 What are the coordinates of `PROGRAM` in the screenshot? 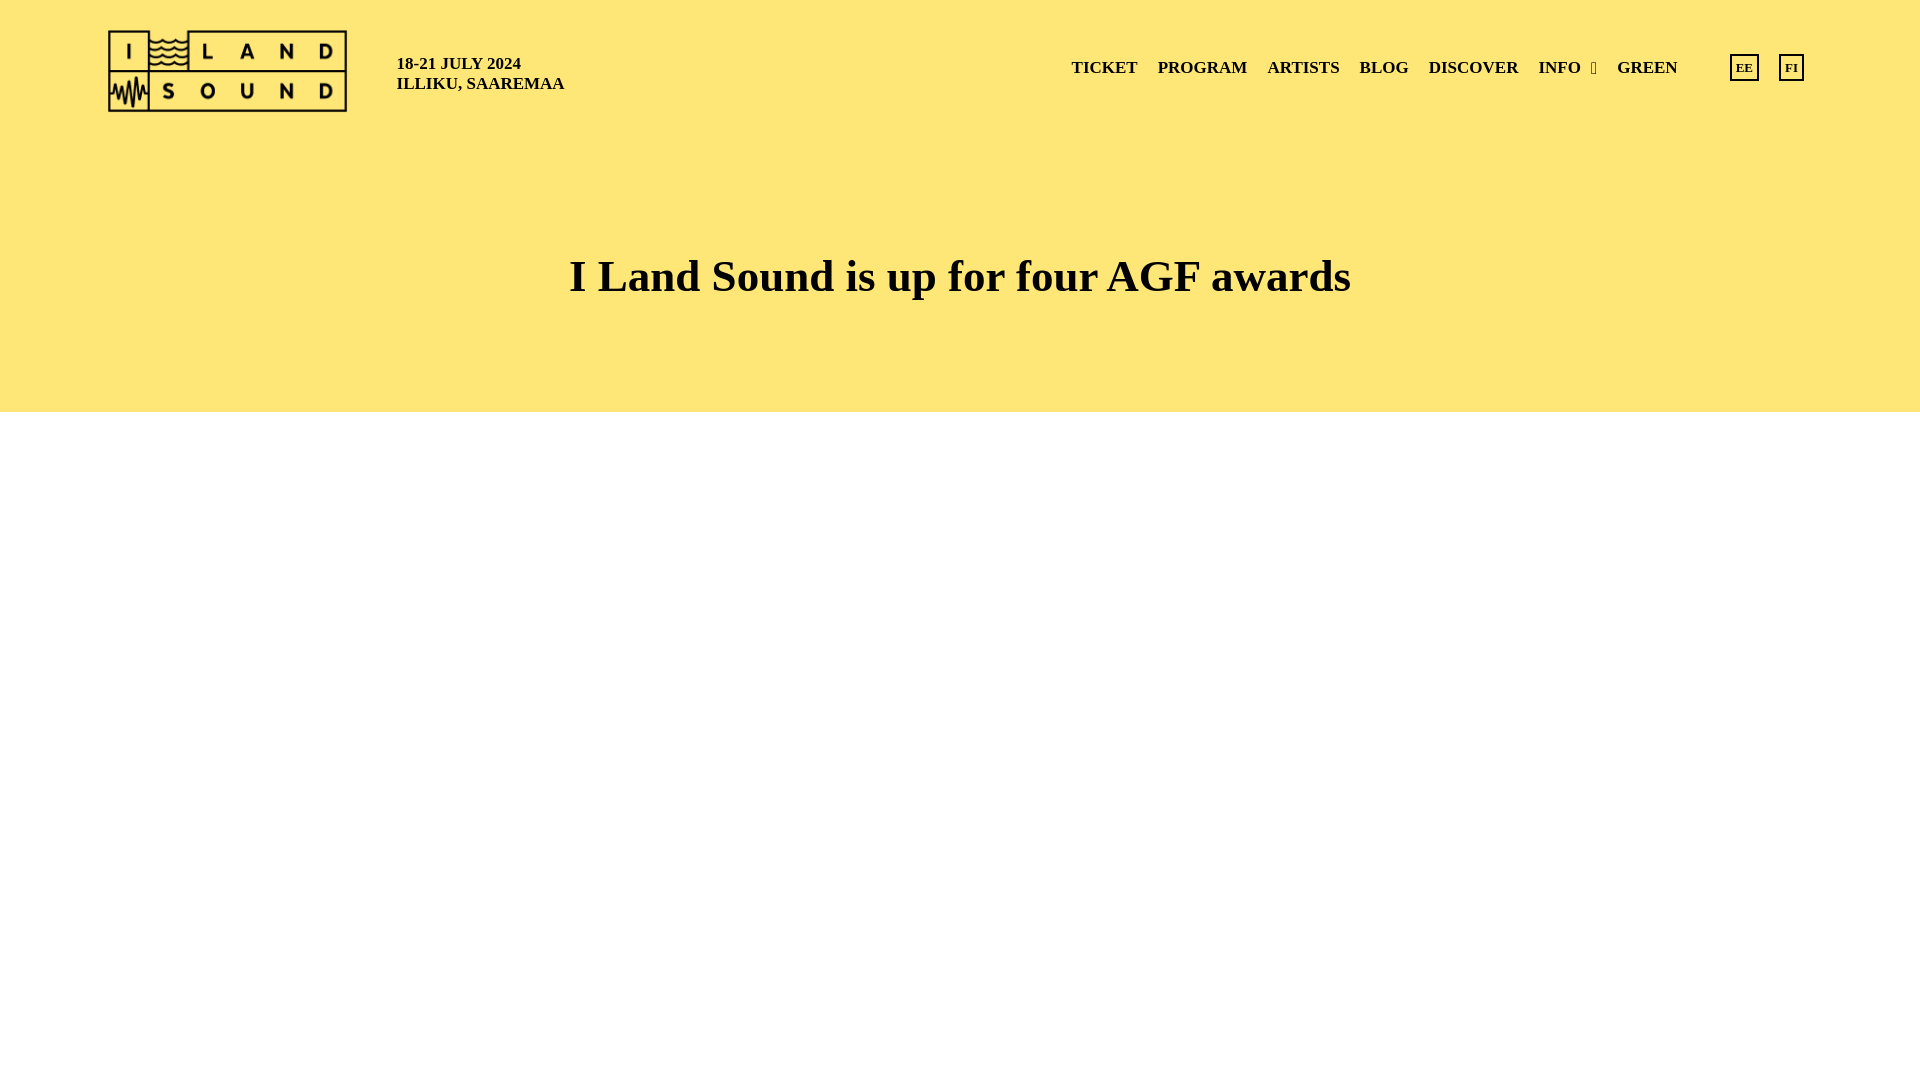 It's located at (1202, 70).